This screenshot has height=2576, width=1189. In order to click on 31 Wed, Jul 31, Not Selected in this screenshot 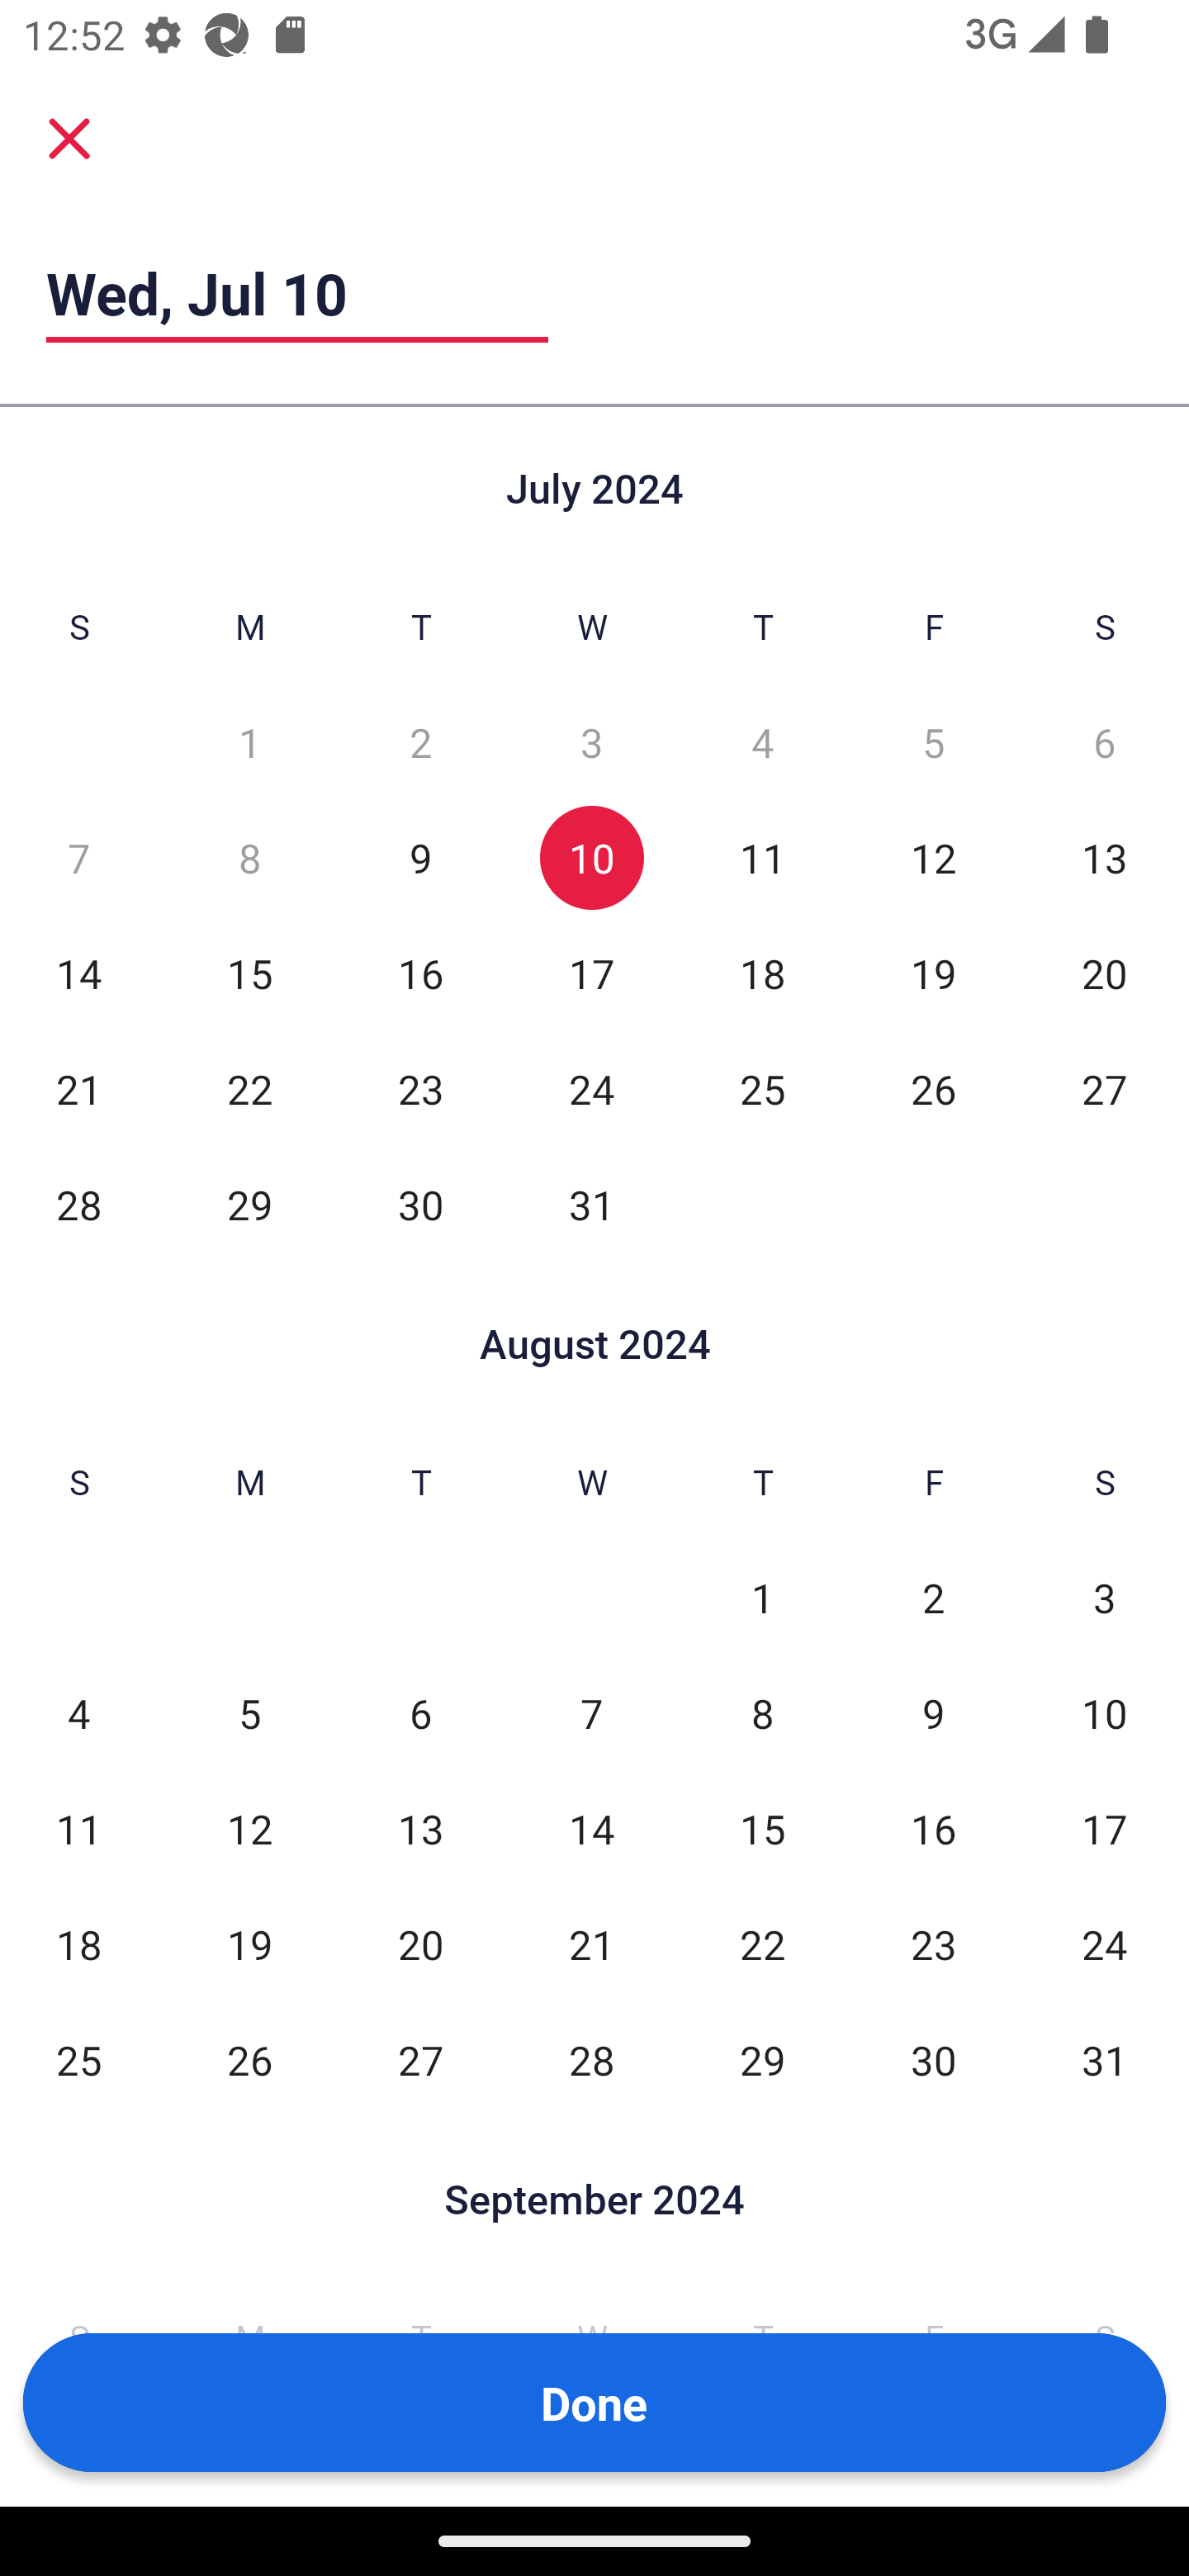, I will do `click(591, 1204)`.